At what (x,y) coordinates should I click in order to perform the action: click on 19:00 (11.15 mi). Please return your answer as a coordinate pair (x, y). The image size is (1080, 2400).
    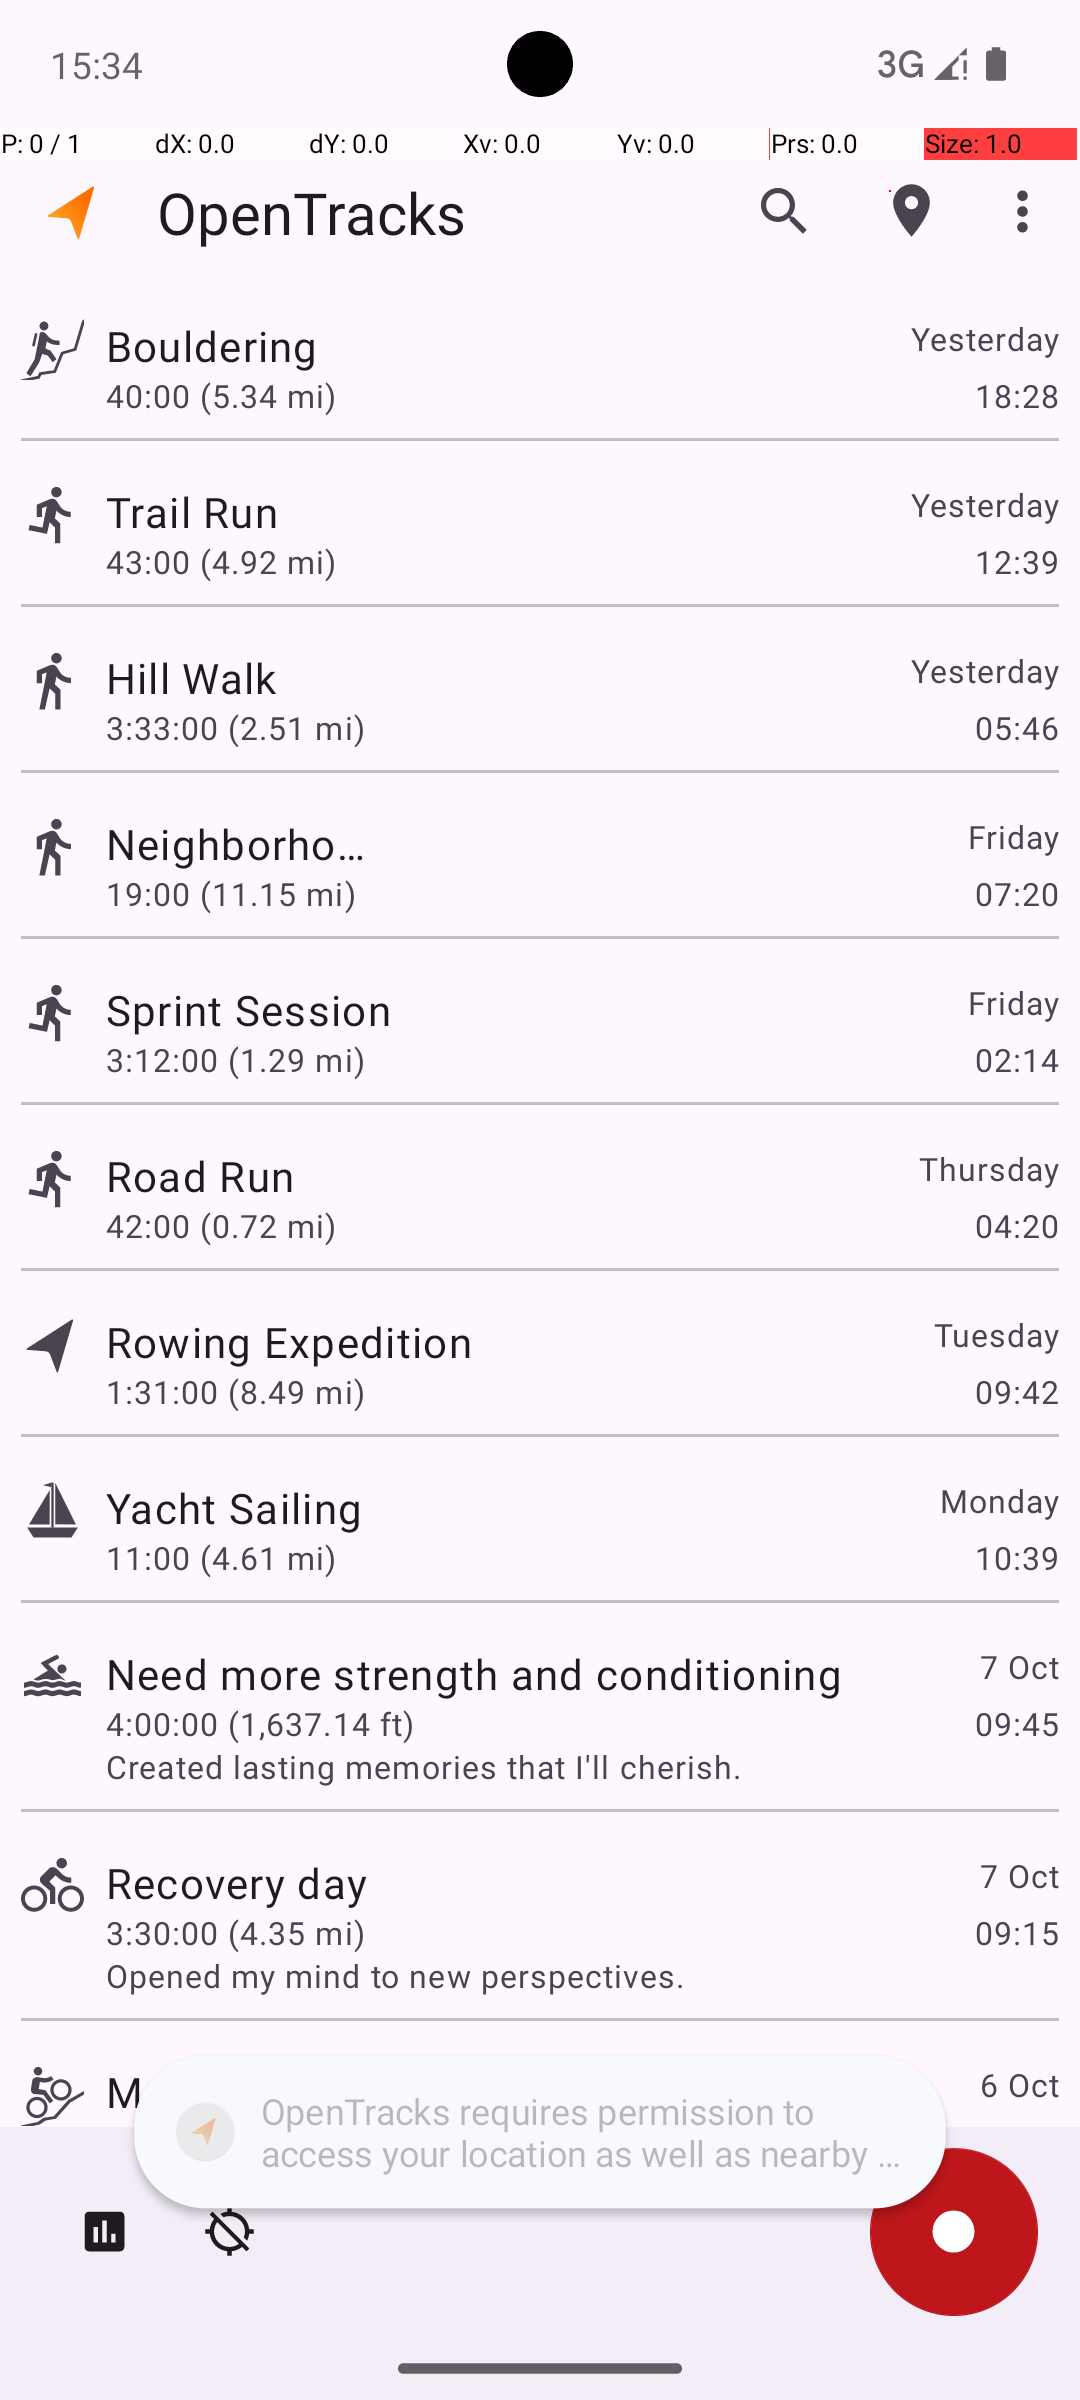
    Looking at the image, I should click on (236, 894).